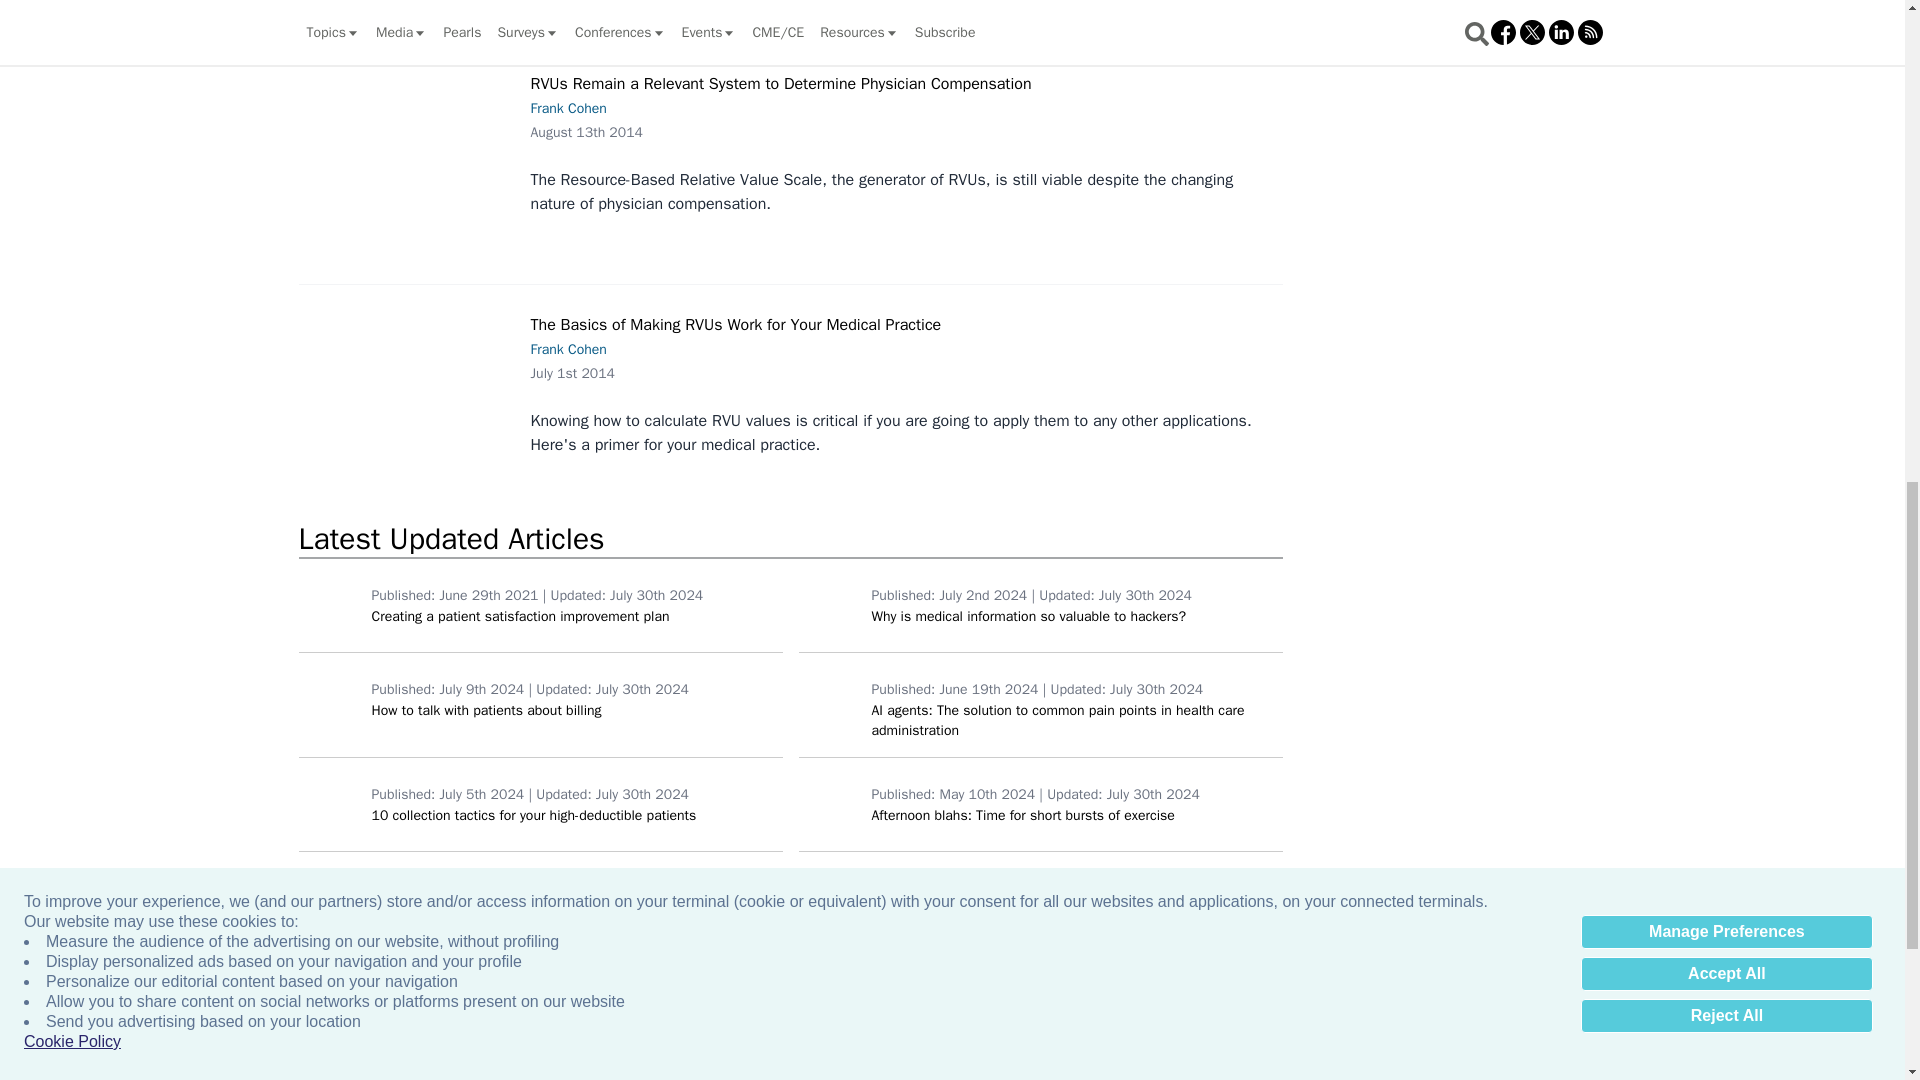 Image resolution: width=1920 pixels, height=1080 pixels. I want to click on Bhavesh Vadhani, so click(830, 605).